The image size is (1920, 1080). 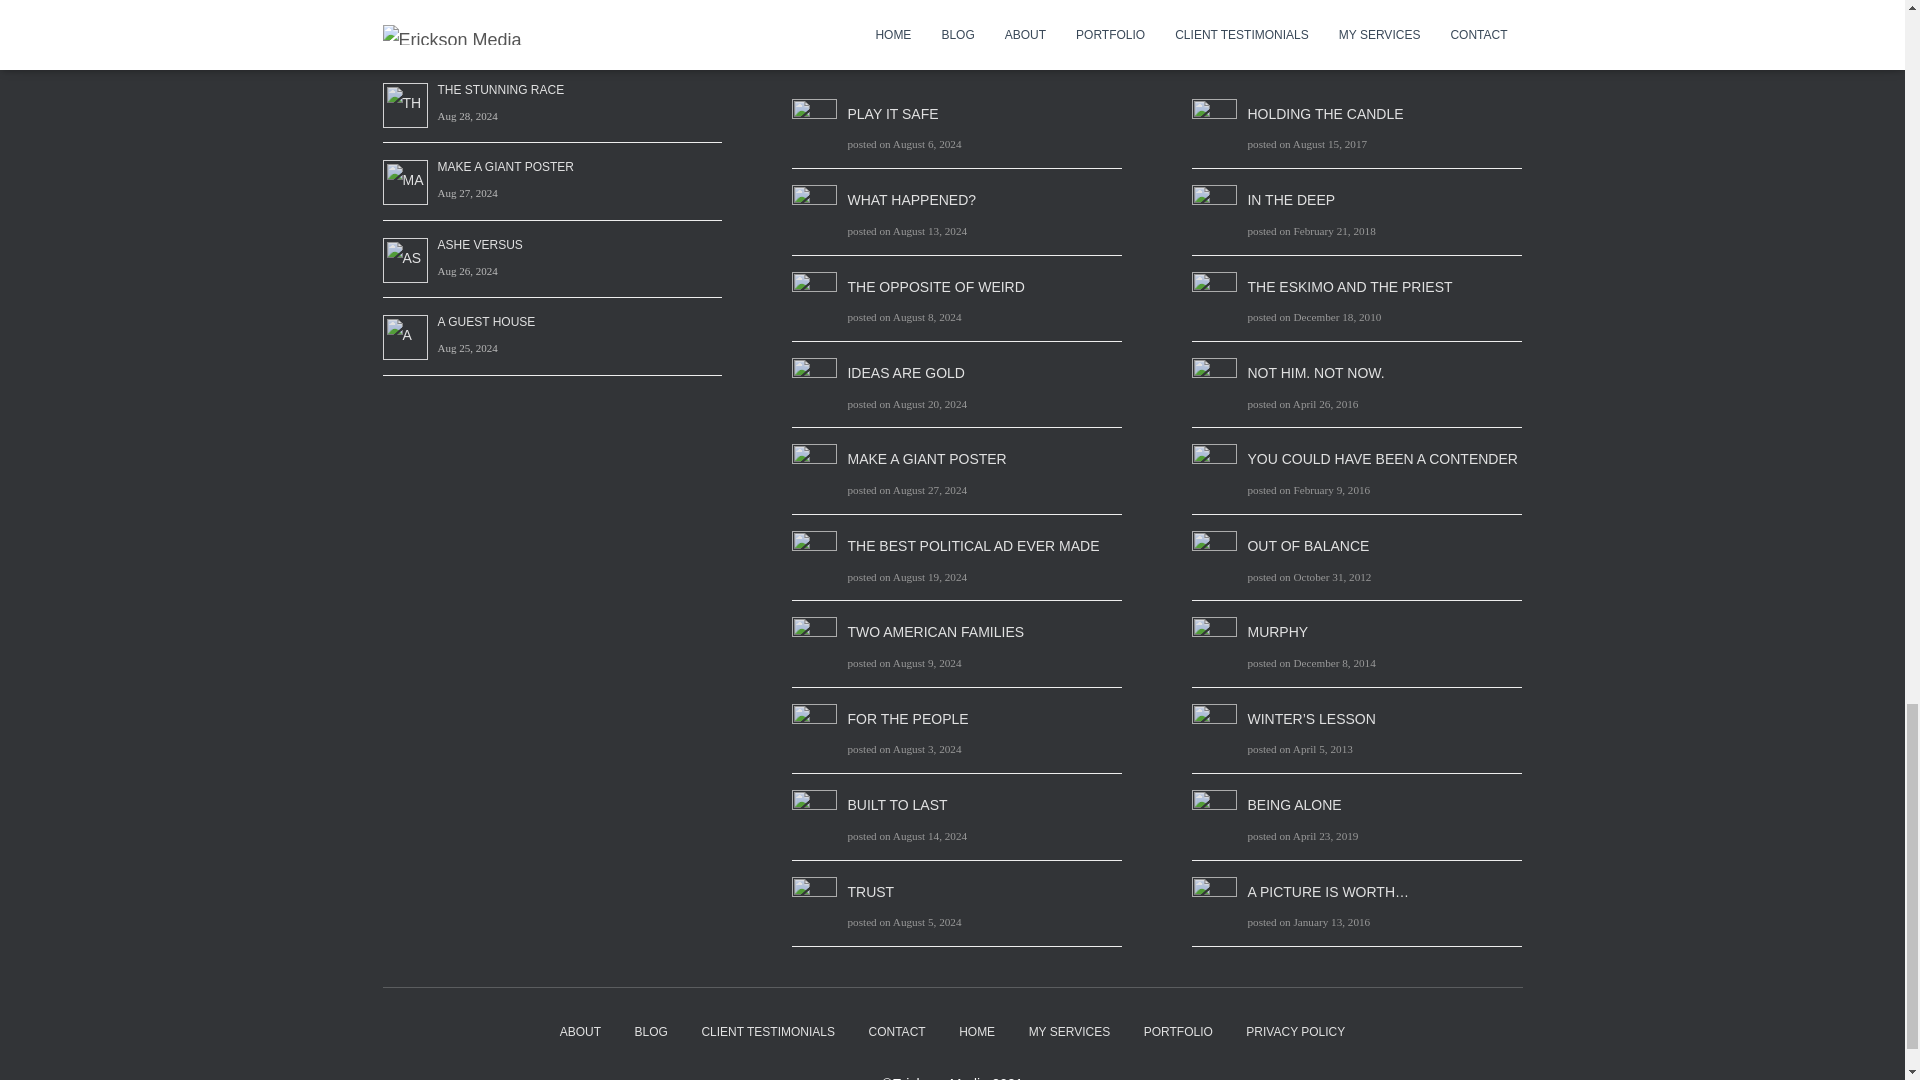 What do you see at coordinates (892, 114) in the screenshot?
I see `PLAY IT SAFE` at bounding box center [892, 114].